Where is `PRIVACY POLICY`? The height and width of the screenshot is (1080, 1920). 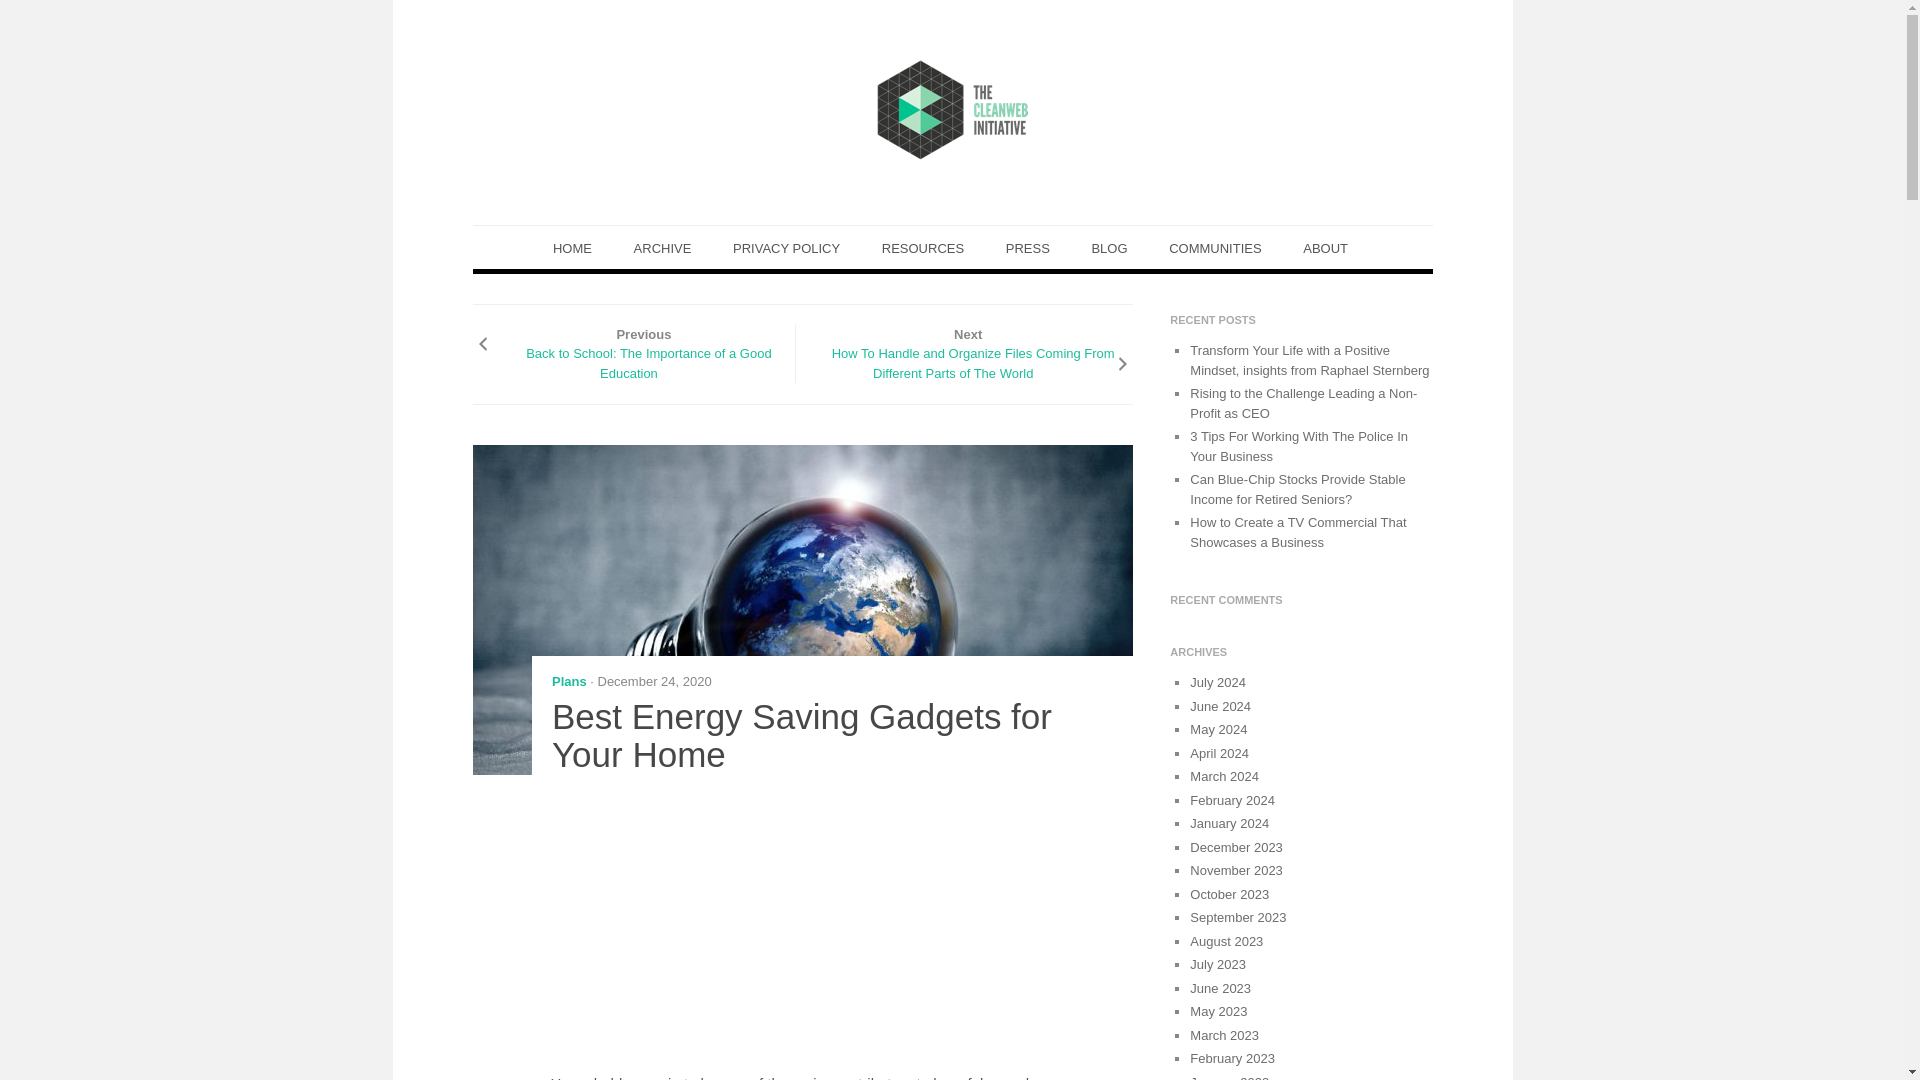
PRIVACY POLICY is located at coordinates (786, 248).